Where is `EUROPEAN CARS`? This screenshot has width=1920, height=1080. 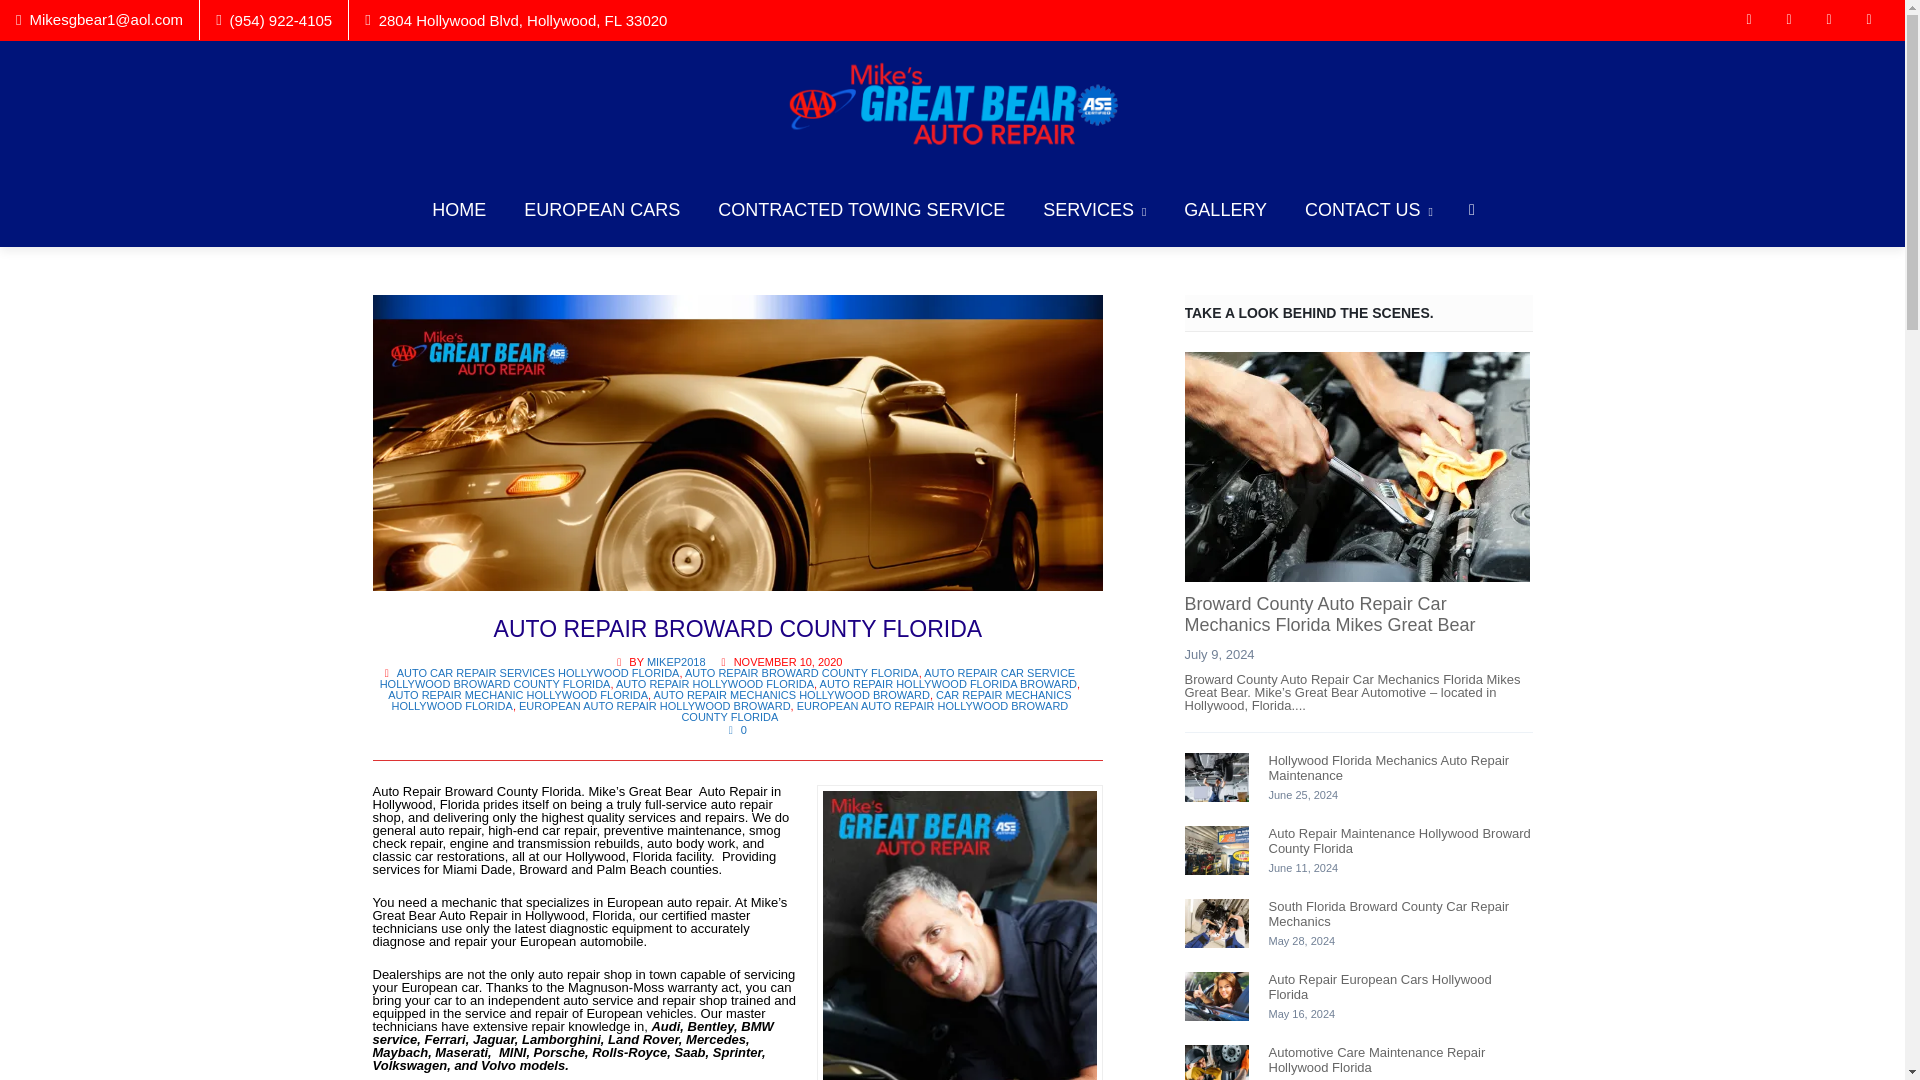 EUROPEAN CARS is located at coordinates (601, 210).